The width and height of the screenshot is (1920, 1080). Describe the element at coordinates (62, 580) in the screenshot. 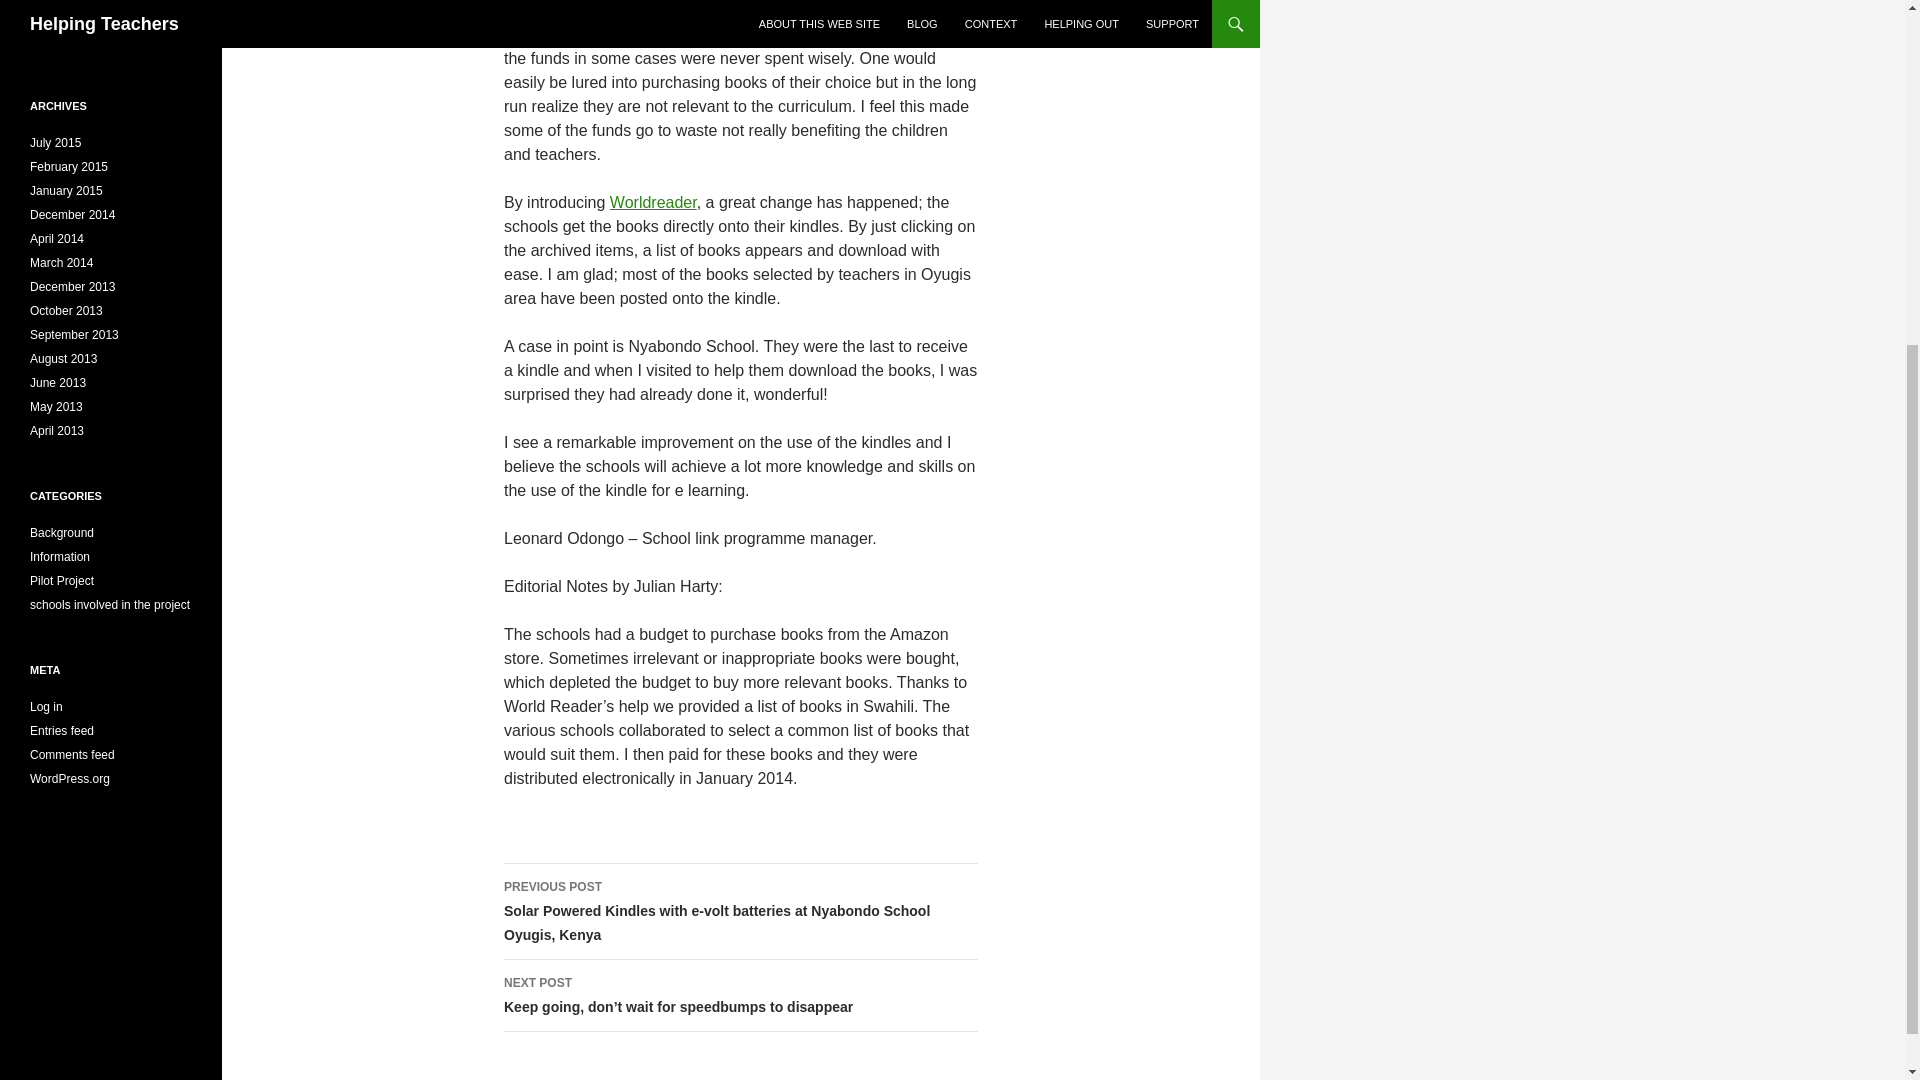

I see `Pilot Project` at that location.